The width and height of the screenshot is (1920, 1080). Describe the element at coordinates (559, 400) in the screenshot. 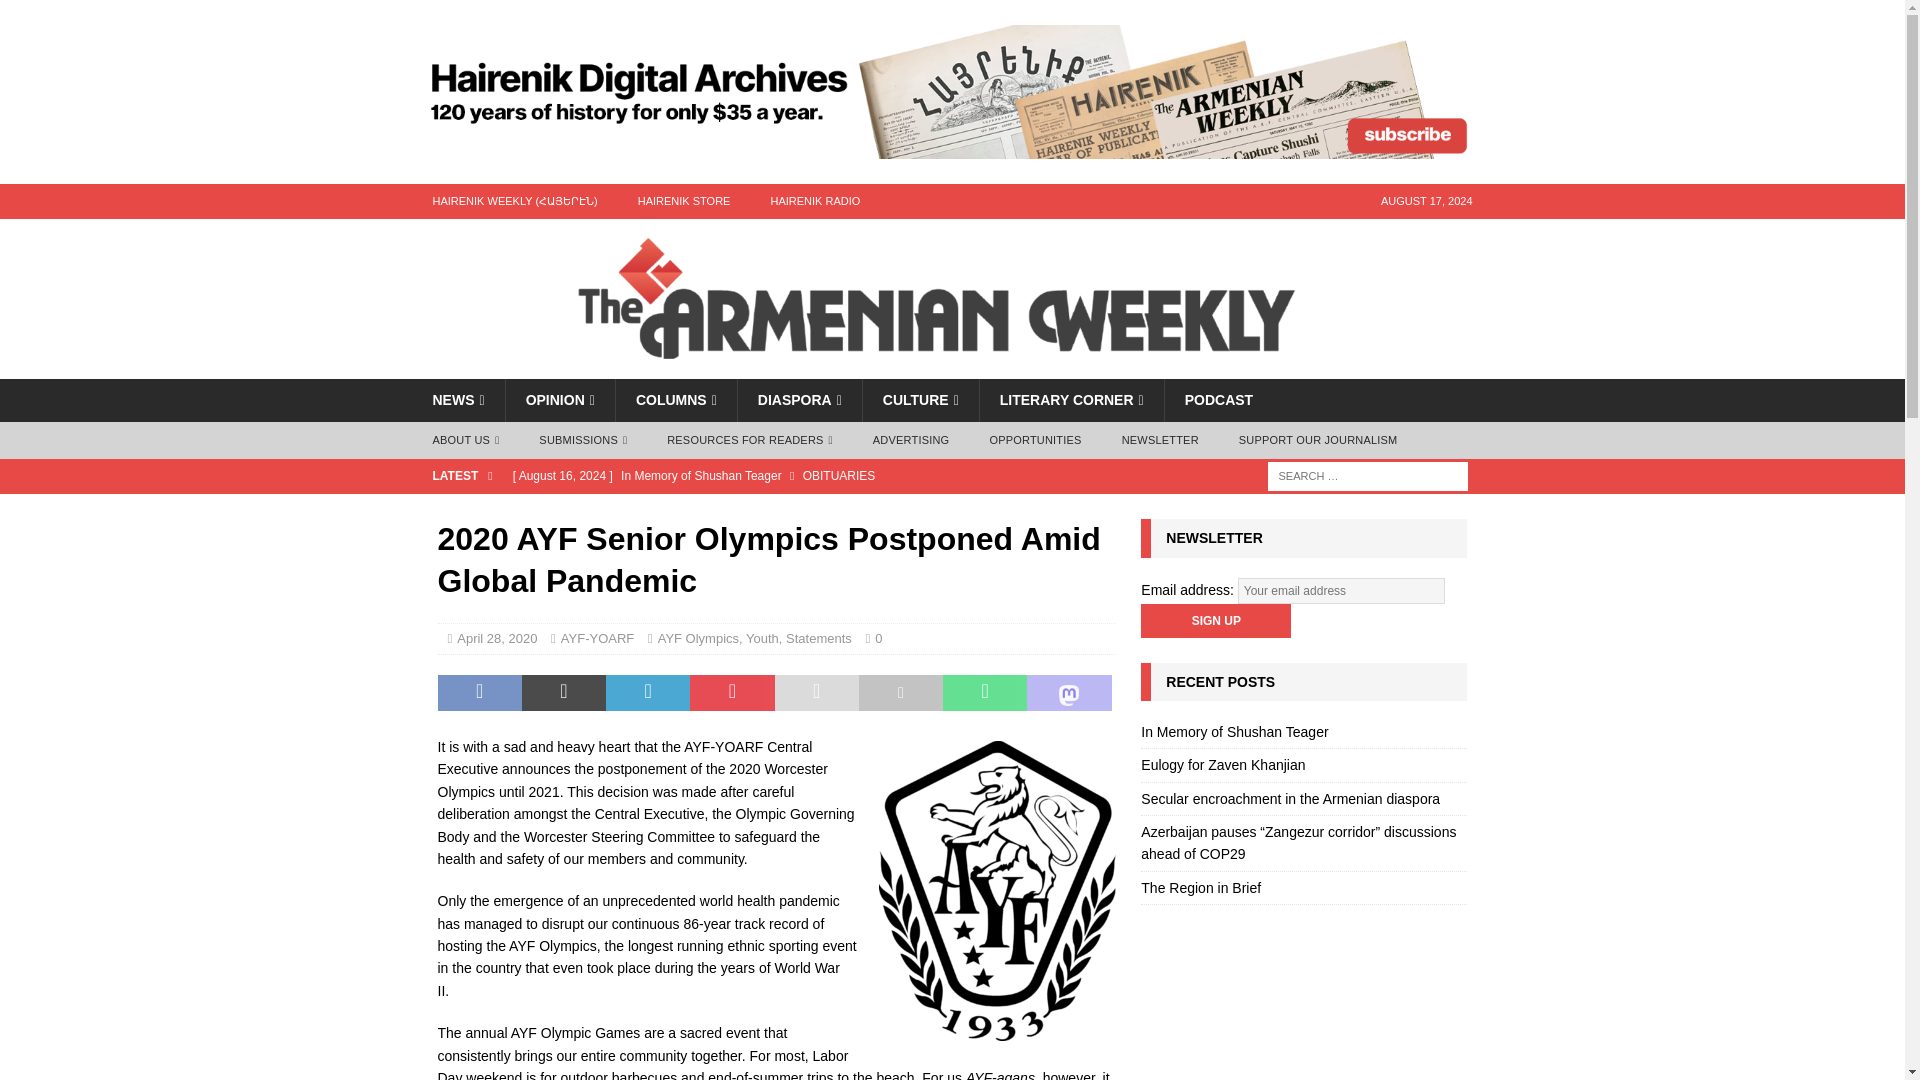

I see `OPINION` at that location.